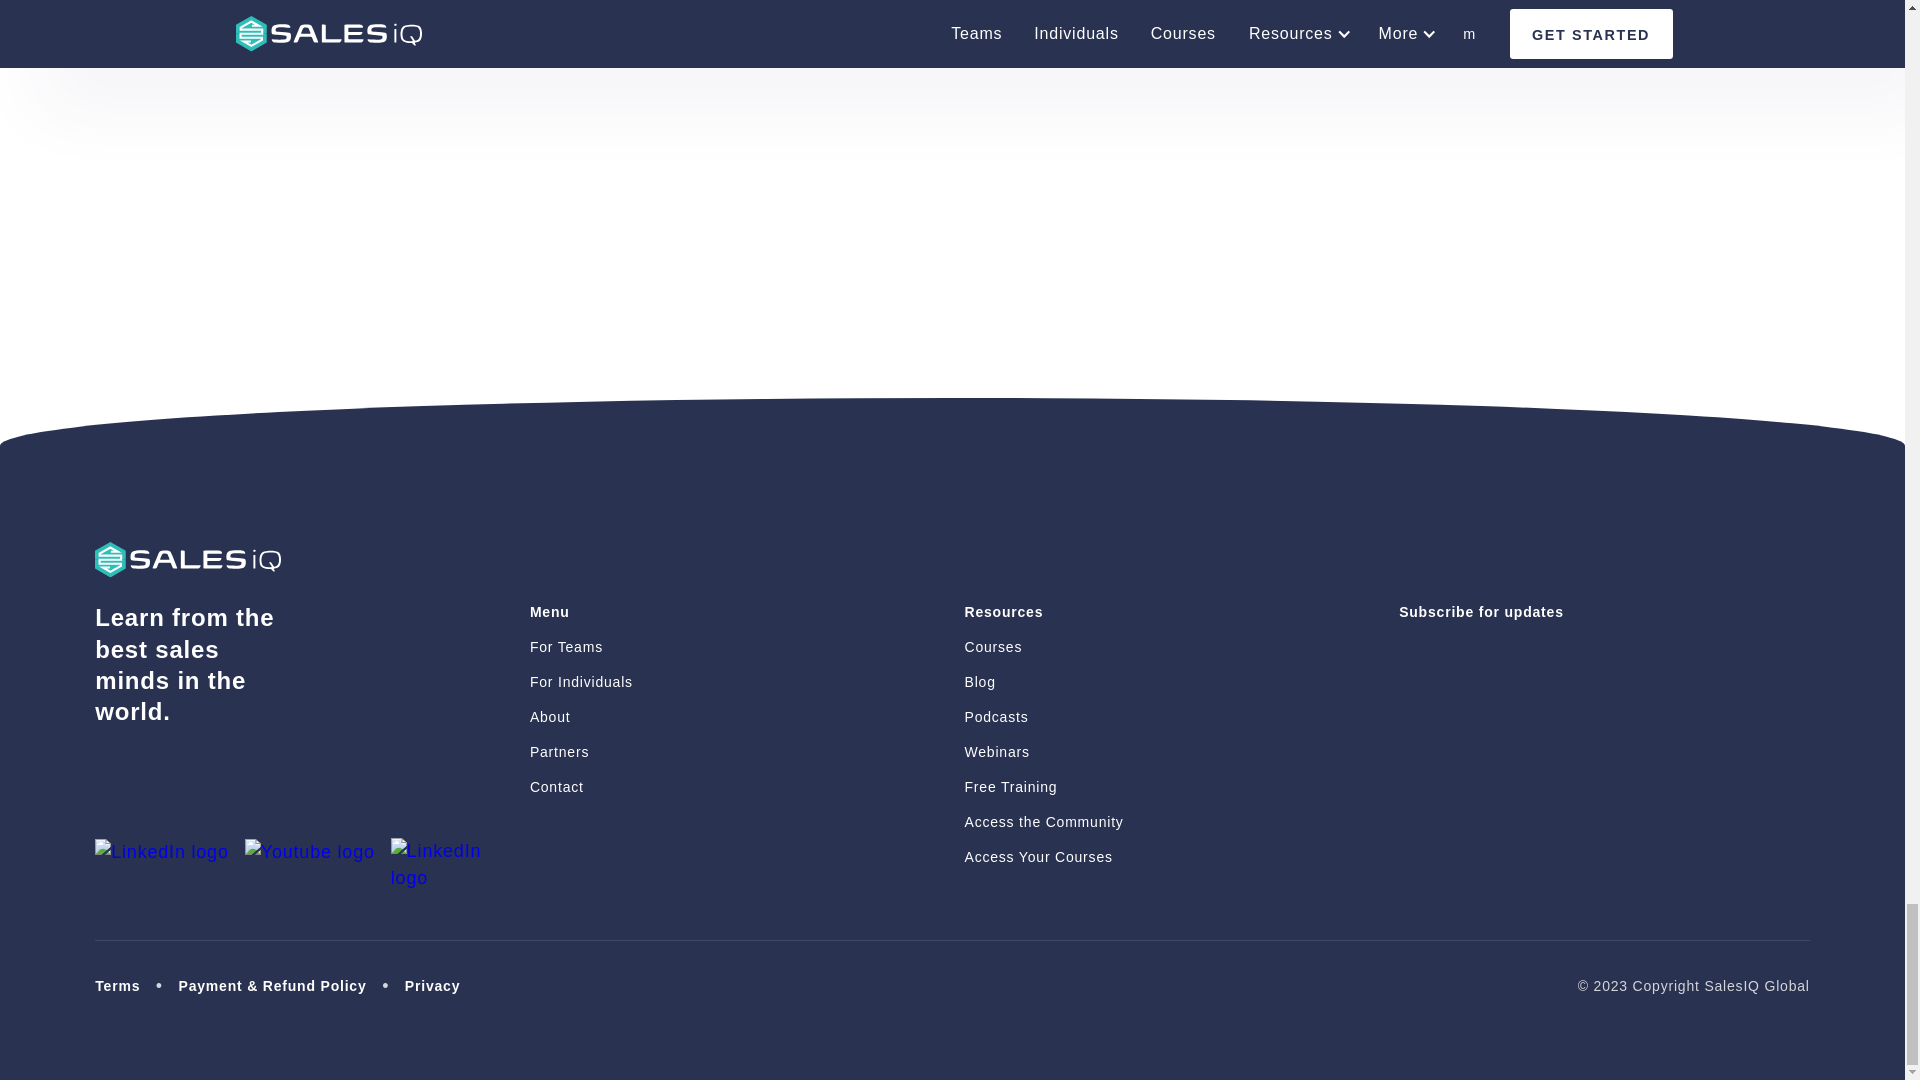 This screenshot has height=1080, width=1920. Describe the element at coordinates (1043, 857) in the screenshot. I see `Access Your Courses` at that location.